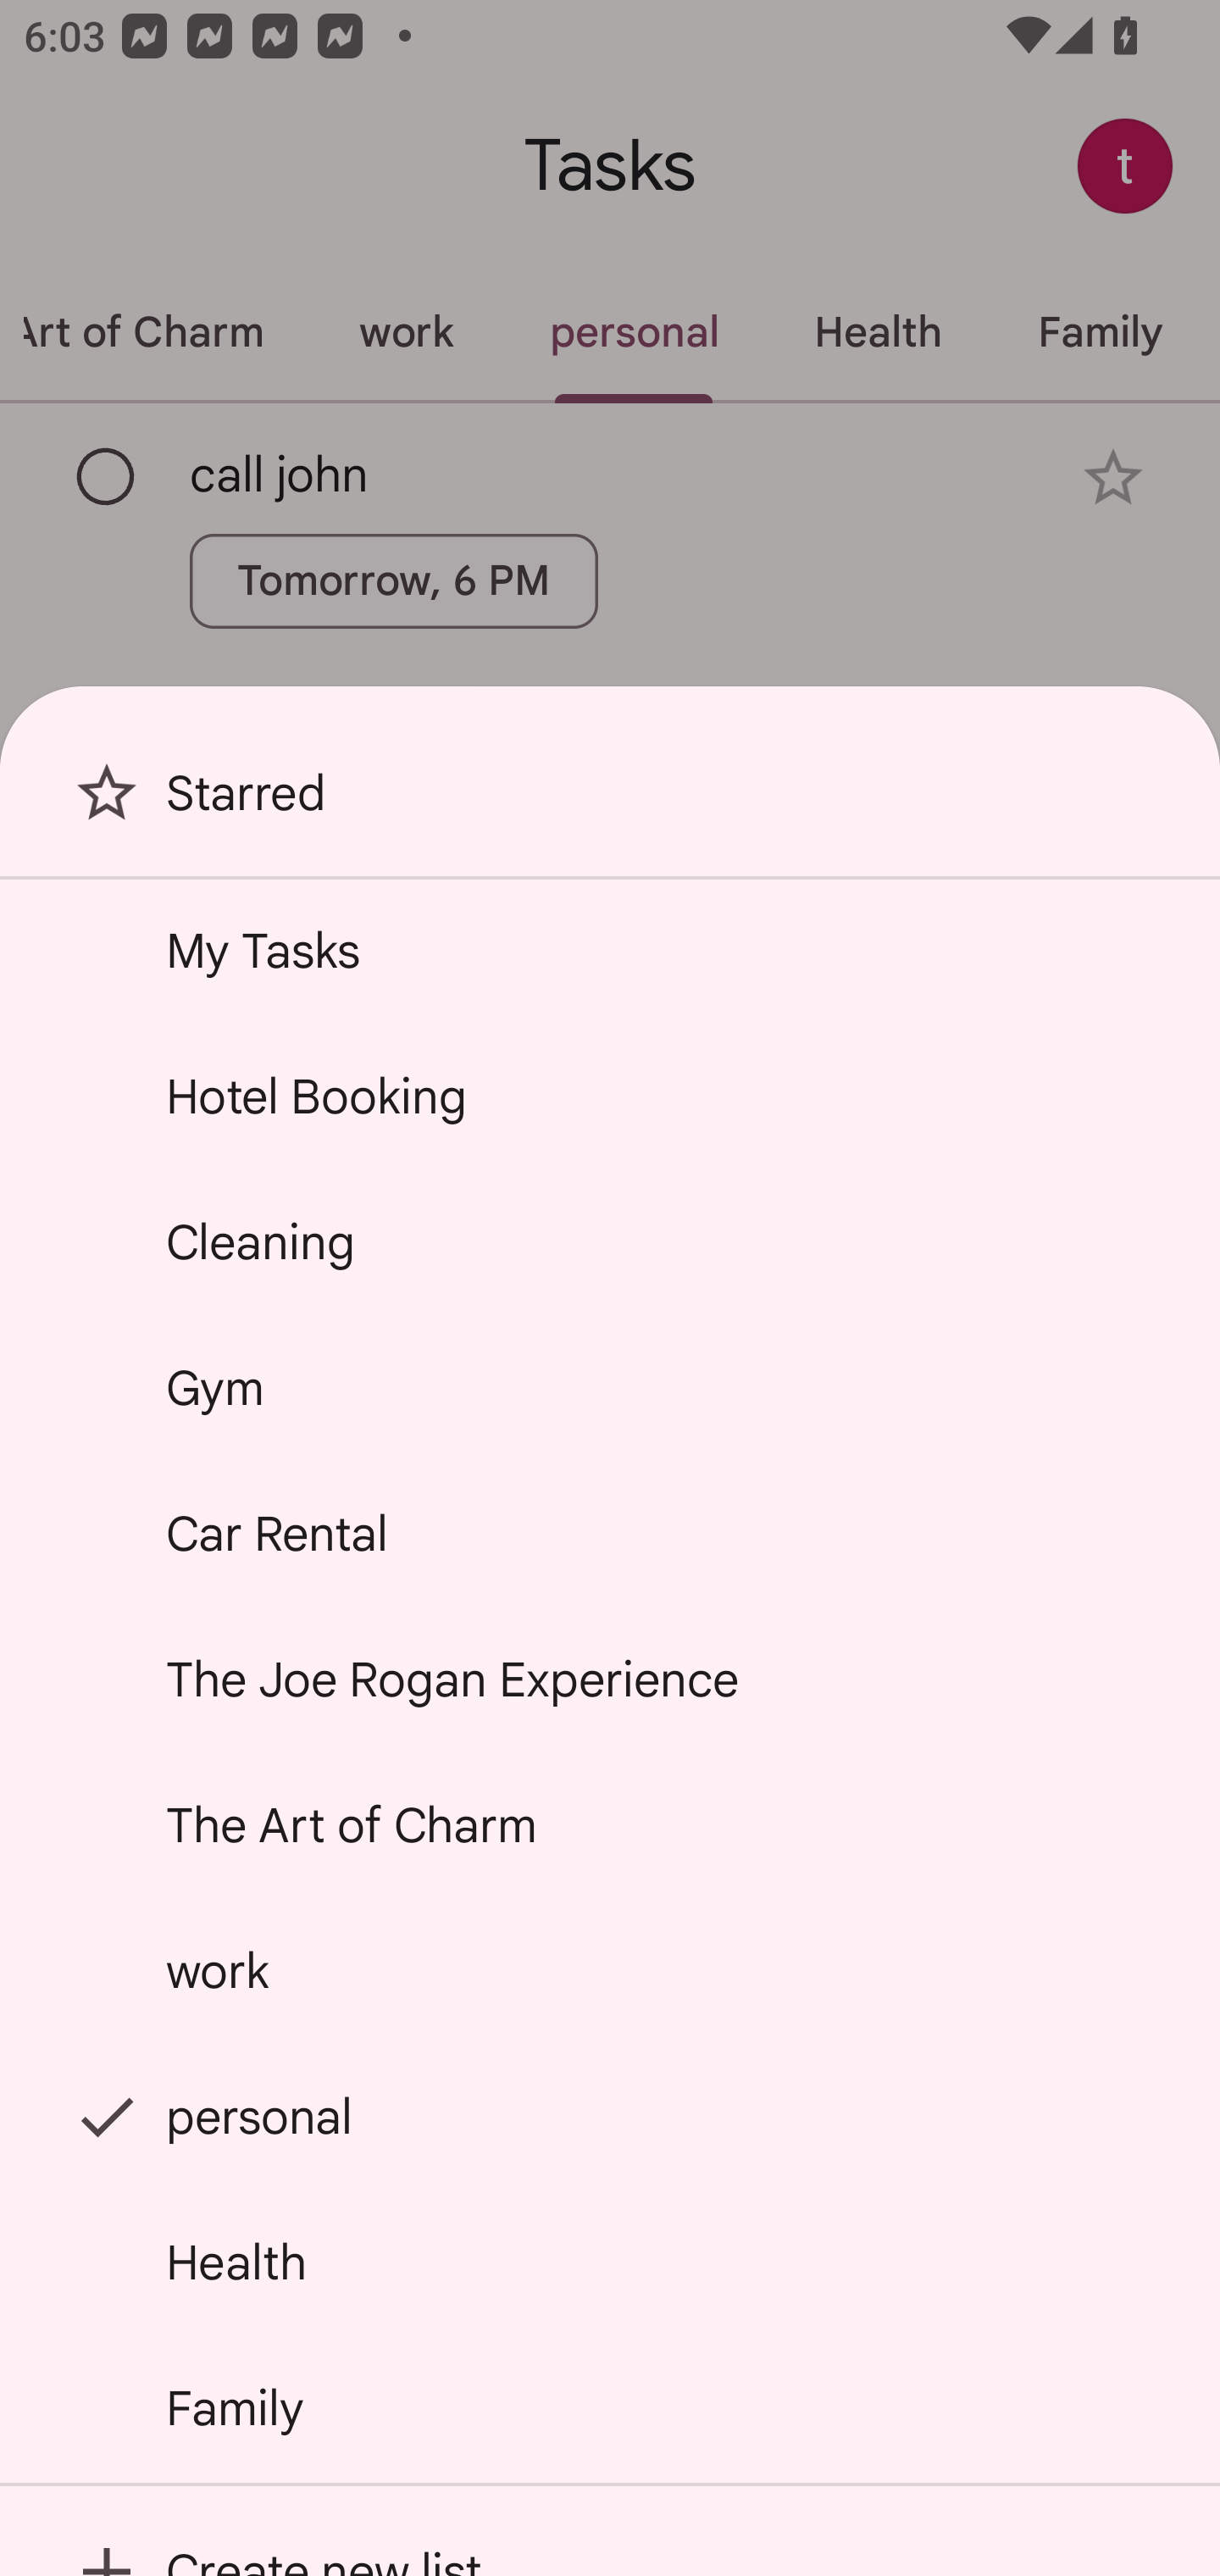 This screenshot has height=2576, width=1220. I want to click on The Joe Rogan Experience, so click(610, 1679).